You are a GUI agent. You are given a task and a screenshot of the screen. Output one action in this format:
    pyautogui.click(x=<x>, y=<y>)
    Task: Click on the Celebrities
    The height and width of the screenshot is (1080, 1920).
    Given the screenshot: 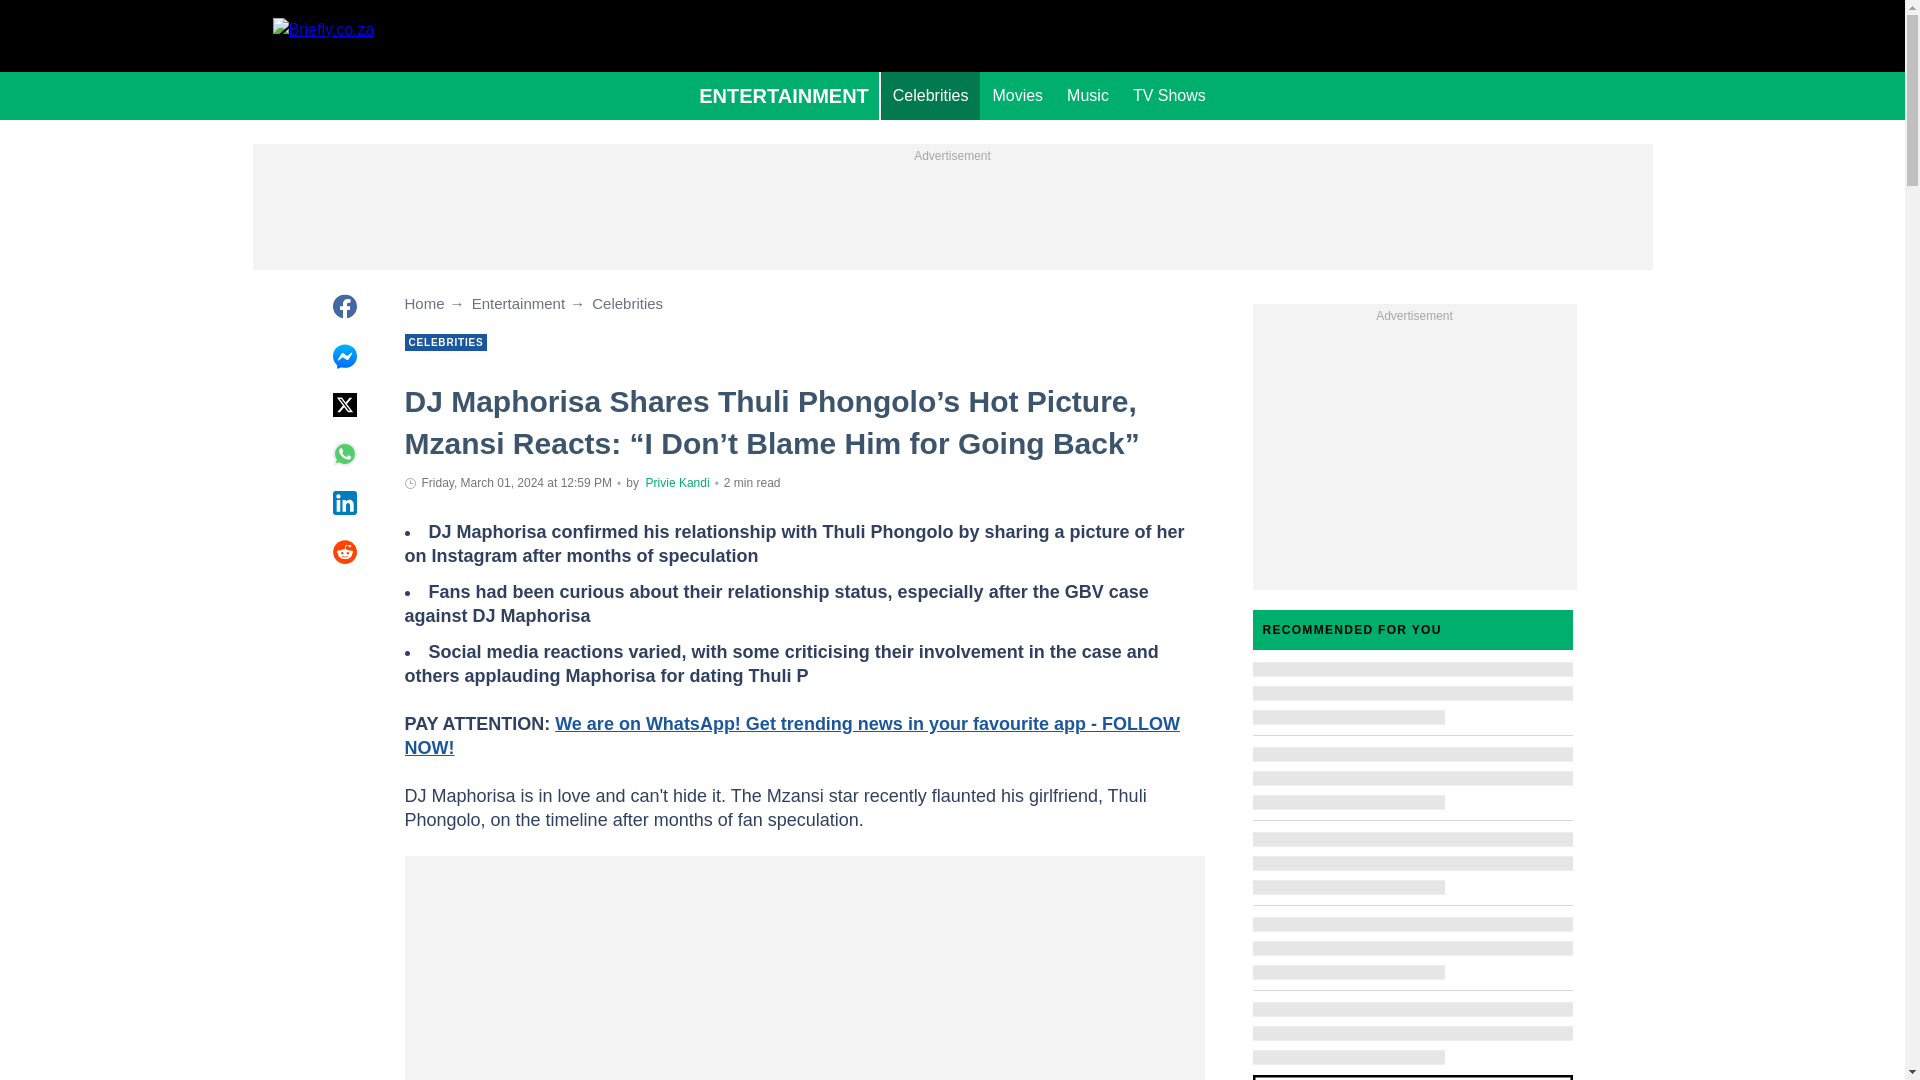 What is the action you would take?
    pyautogui.click(x=931, y=96)
    